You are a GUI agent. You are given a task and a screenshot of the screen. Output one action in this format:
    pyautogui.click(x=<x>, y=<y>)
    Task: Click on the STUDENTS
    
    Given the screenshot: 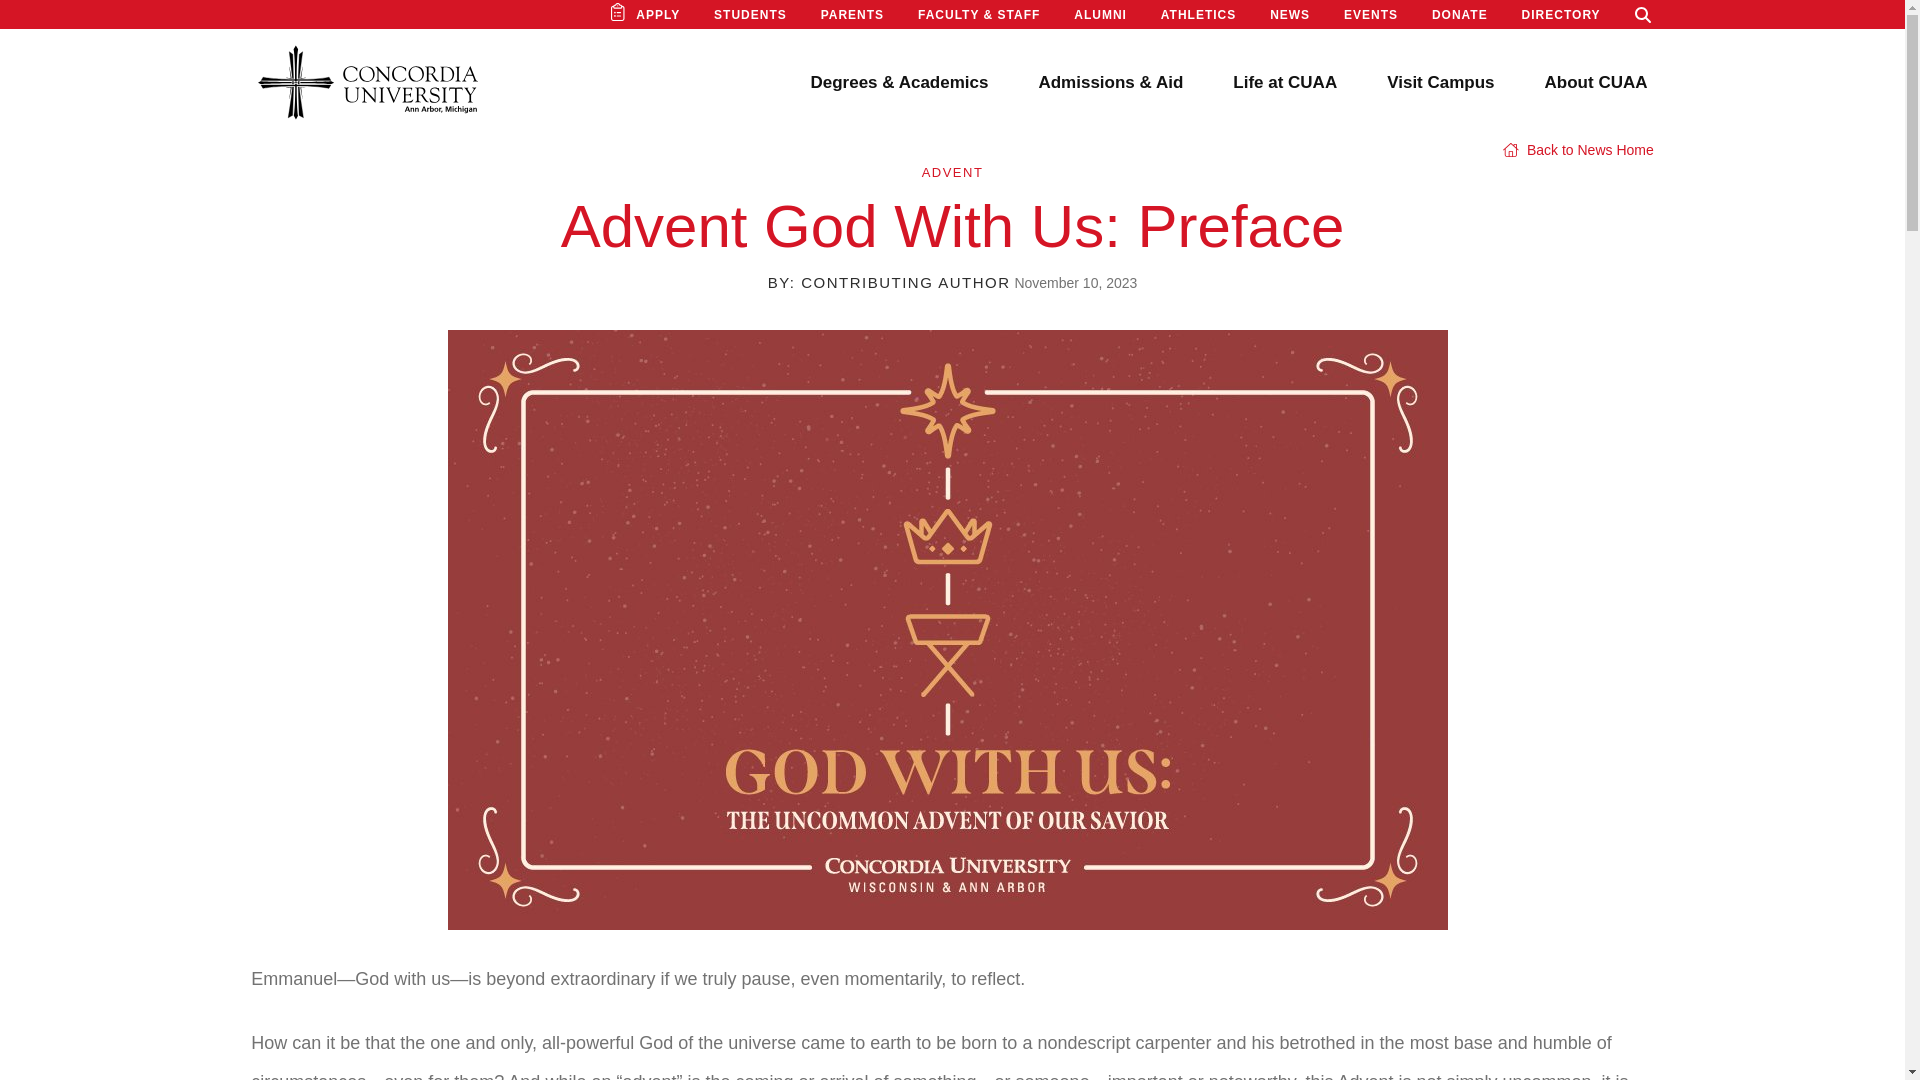 What is the action you would take?
    pyautogui.click(x=750, y=15)
    